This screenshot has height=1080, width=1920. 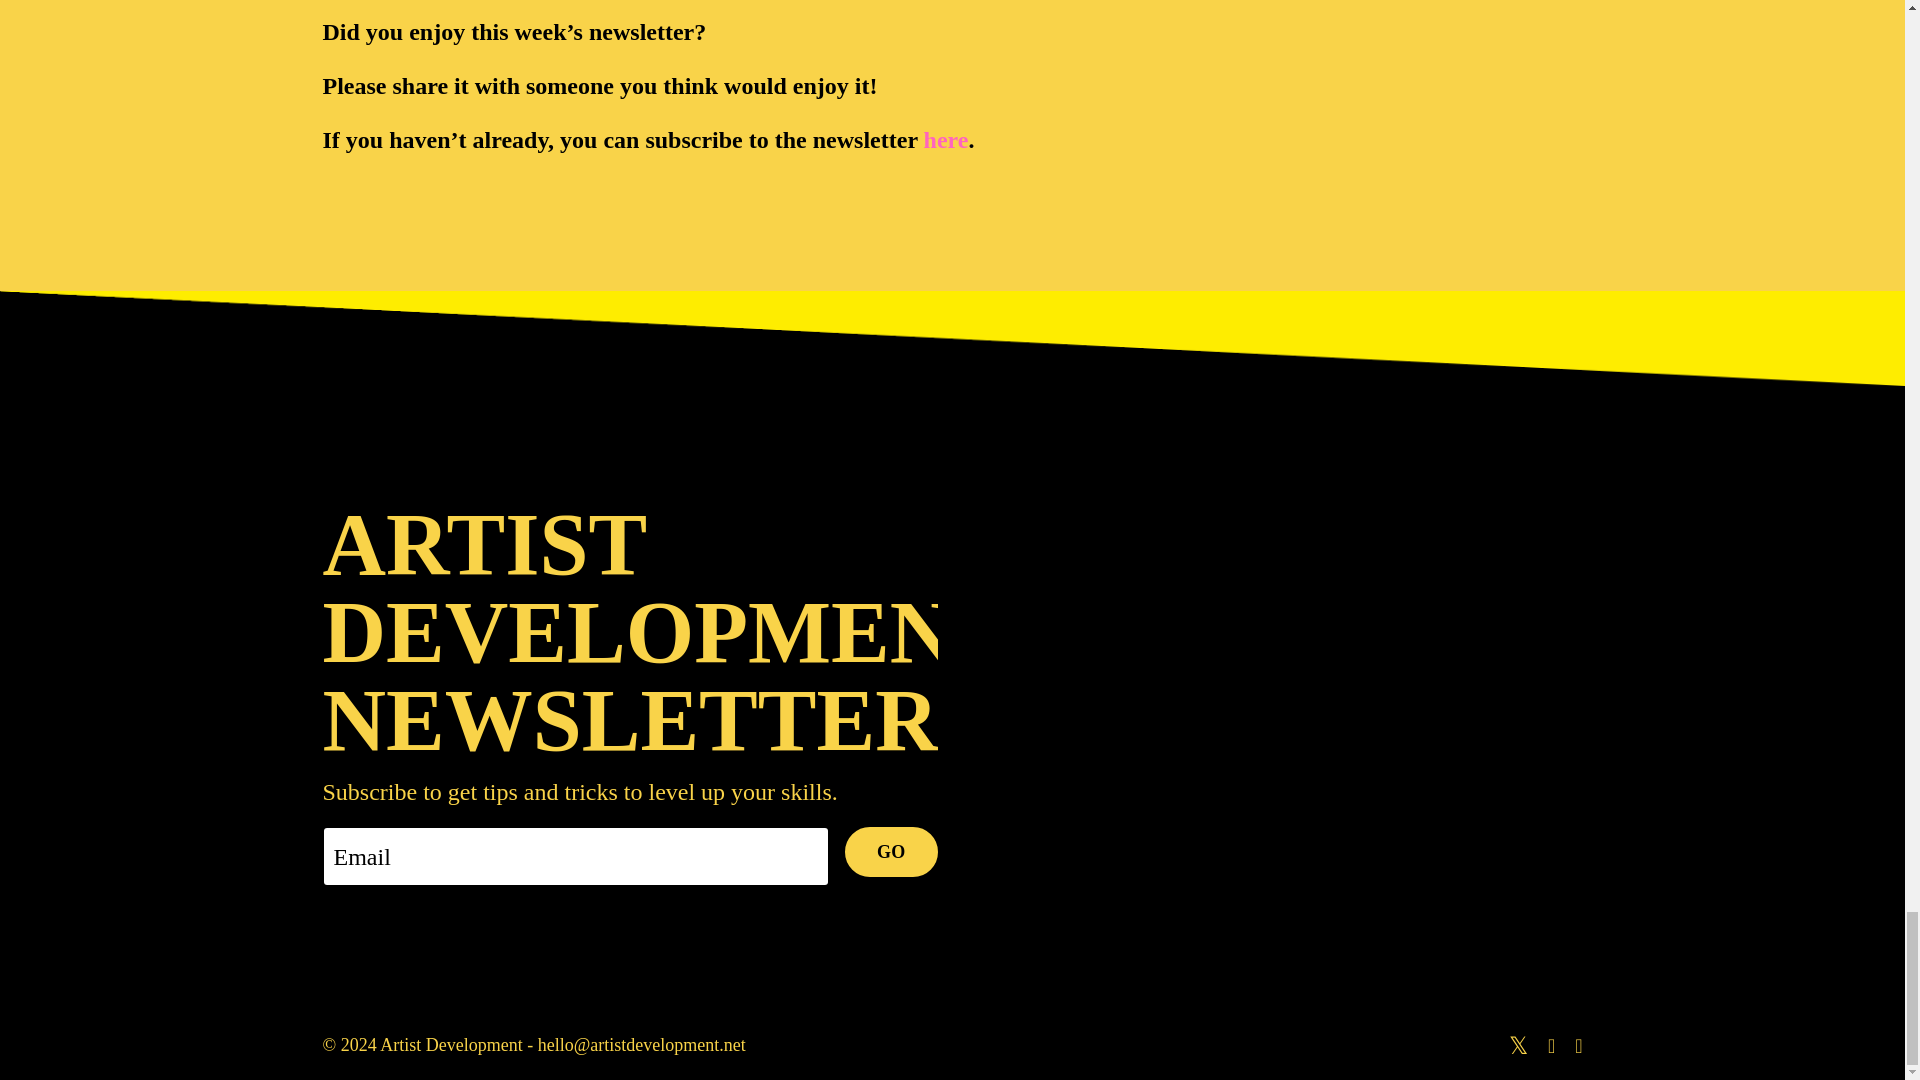 I want to click on here, so click(x=946, y=140).